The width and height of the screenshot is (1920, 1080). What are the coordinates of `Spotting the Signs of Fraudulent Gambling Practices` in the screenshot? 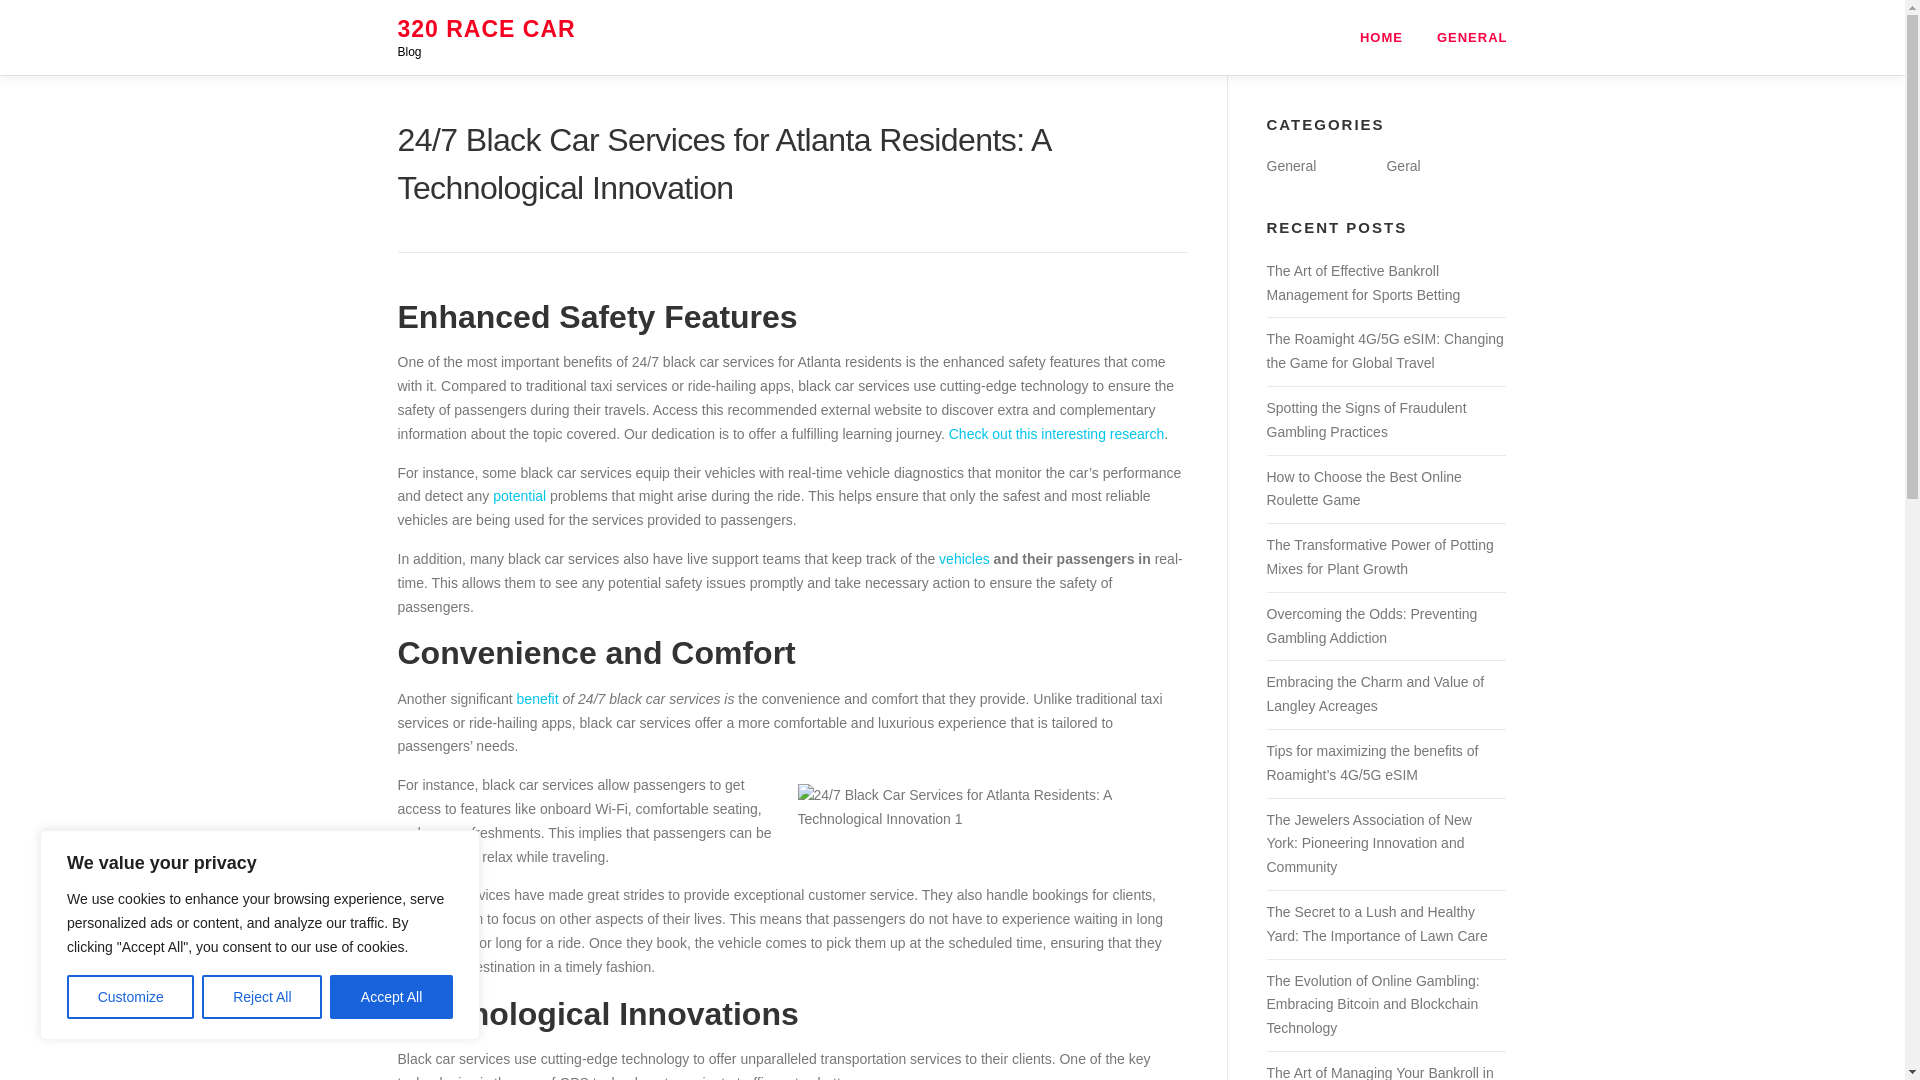 It's located at (1366, 419).